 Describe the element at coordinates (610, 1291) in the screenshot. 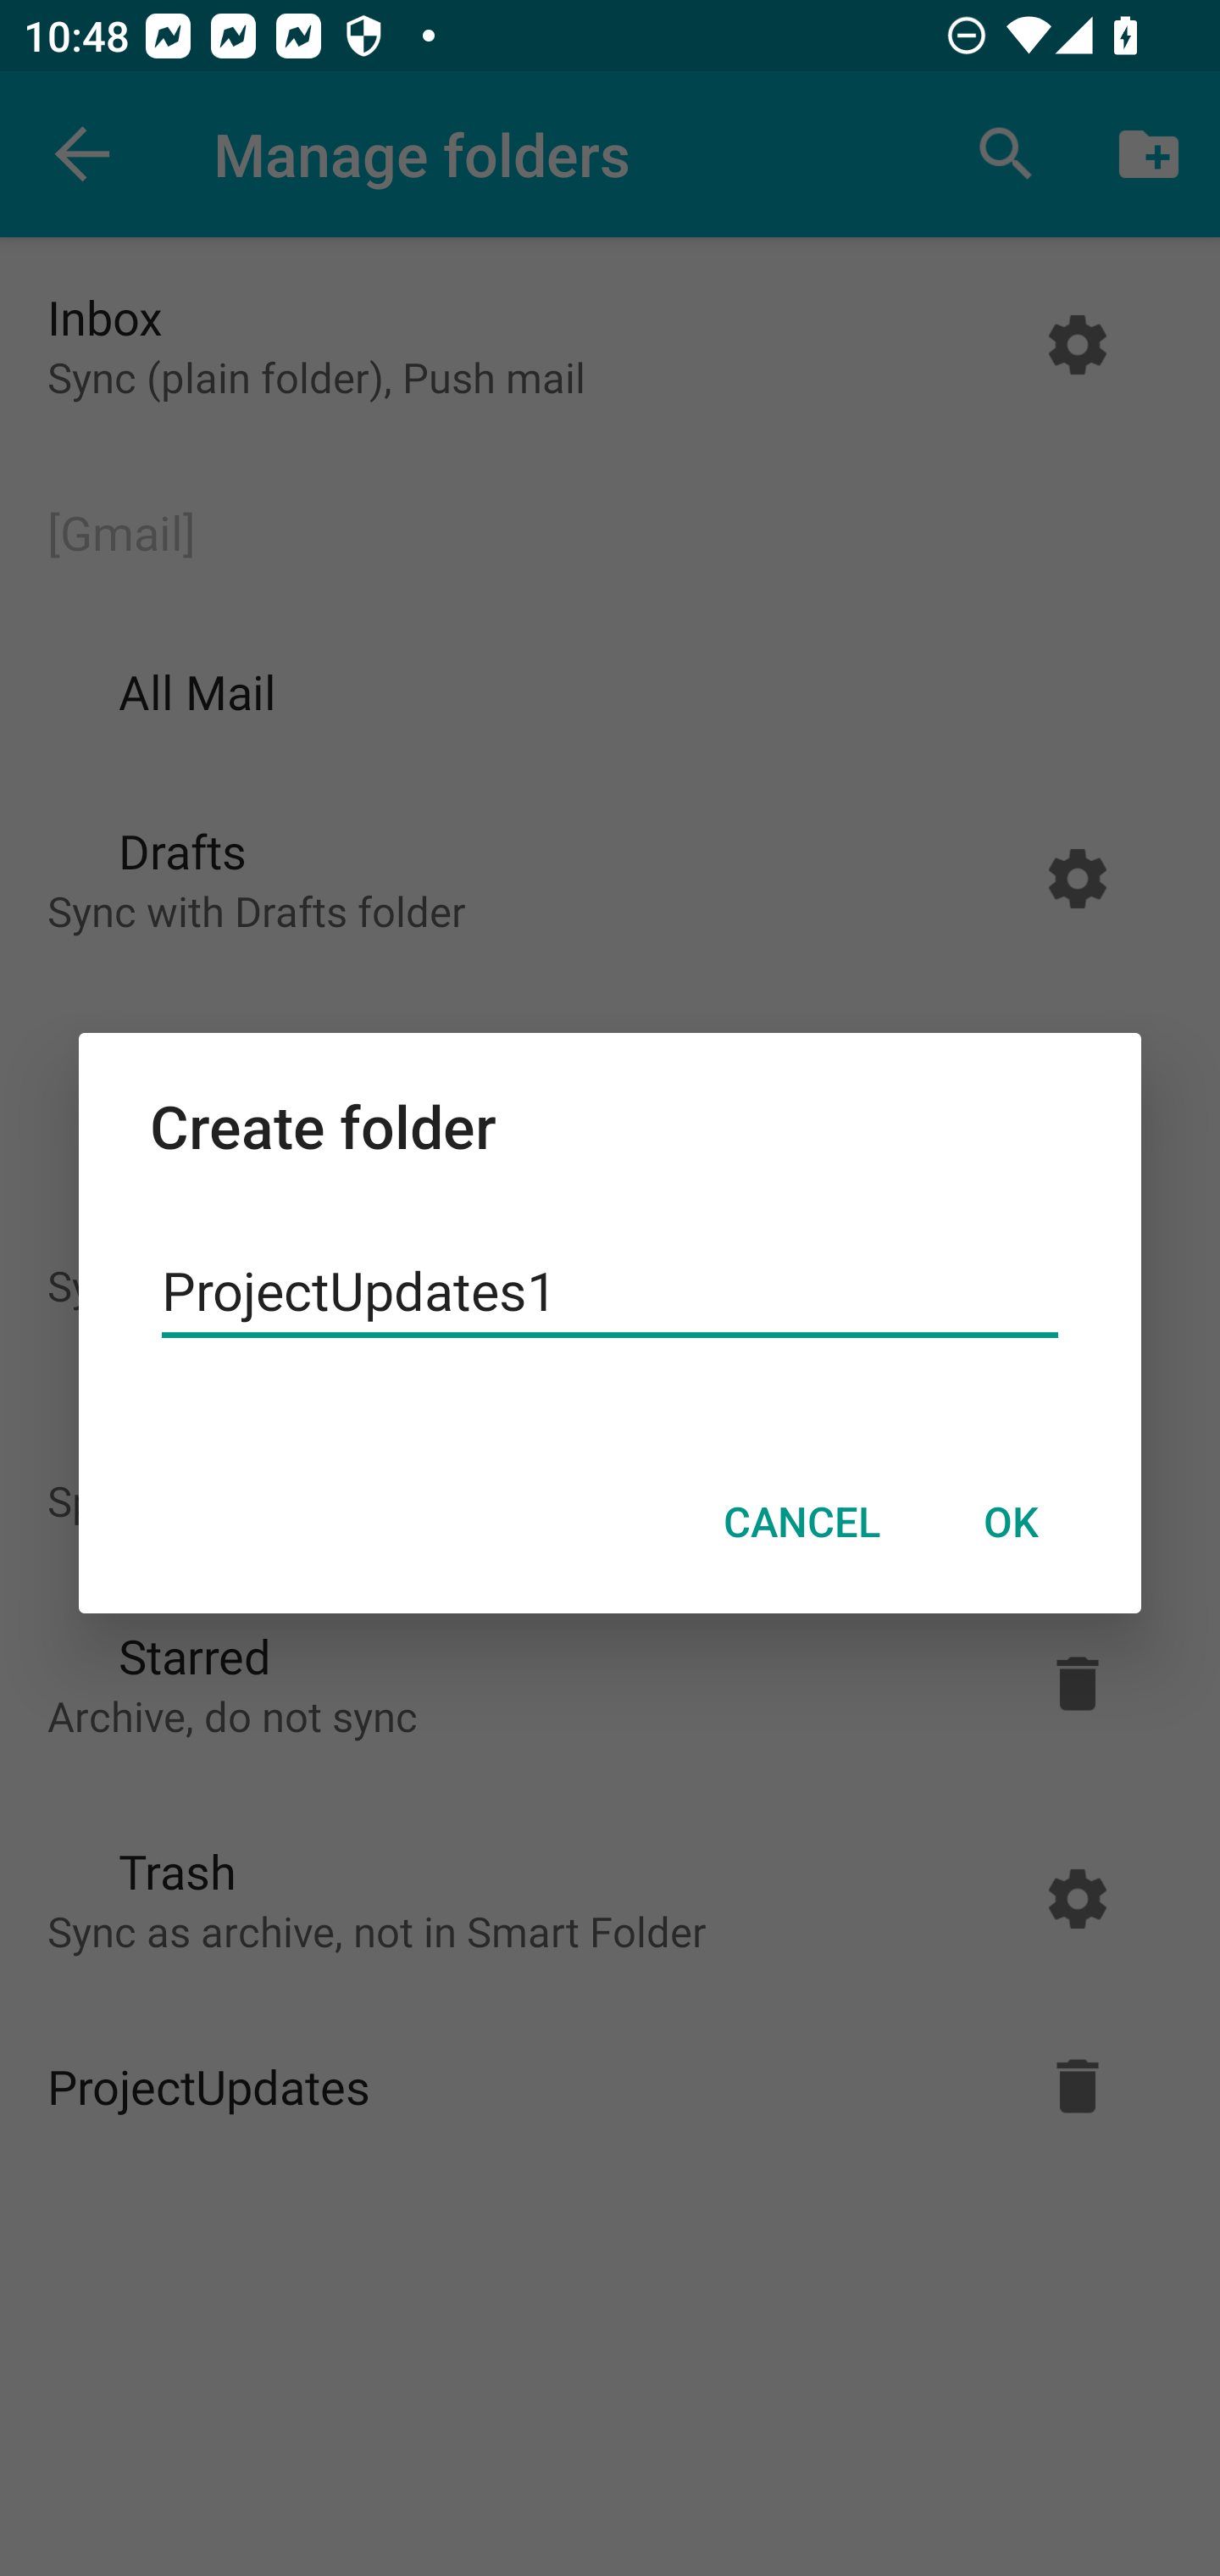

I see `ProjectUpdates1` at that location.